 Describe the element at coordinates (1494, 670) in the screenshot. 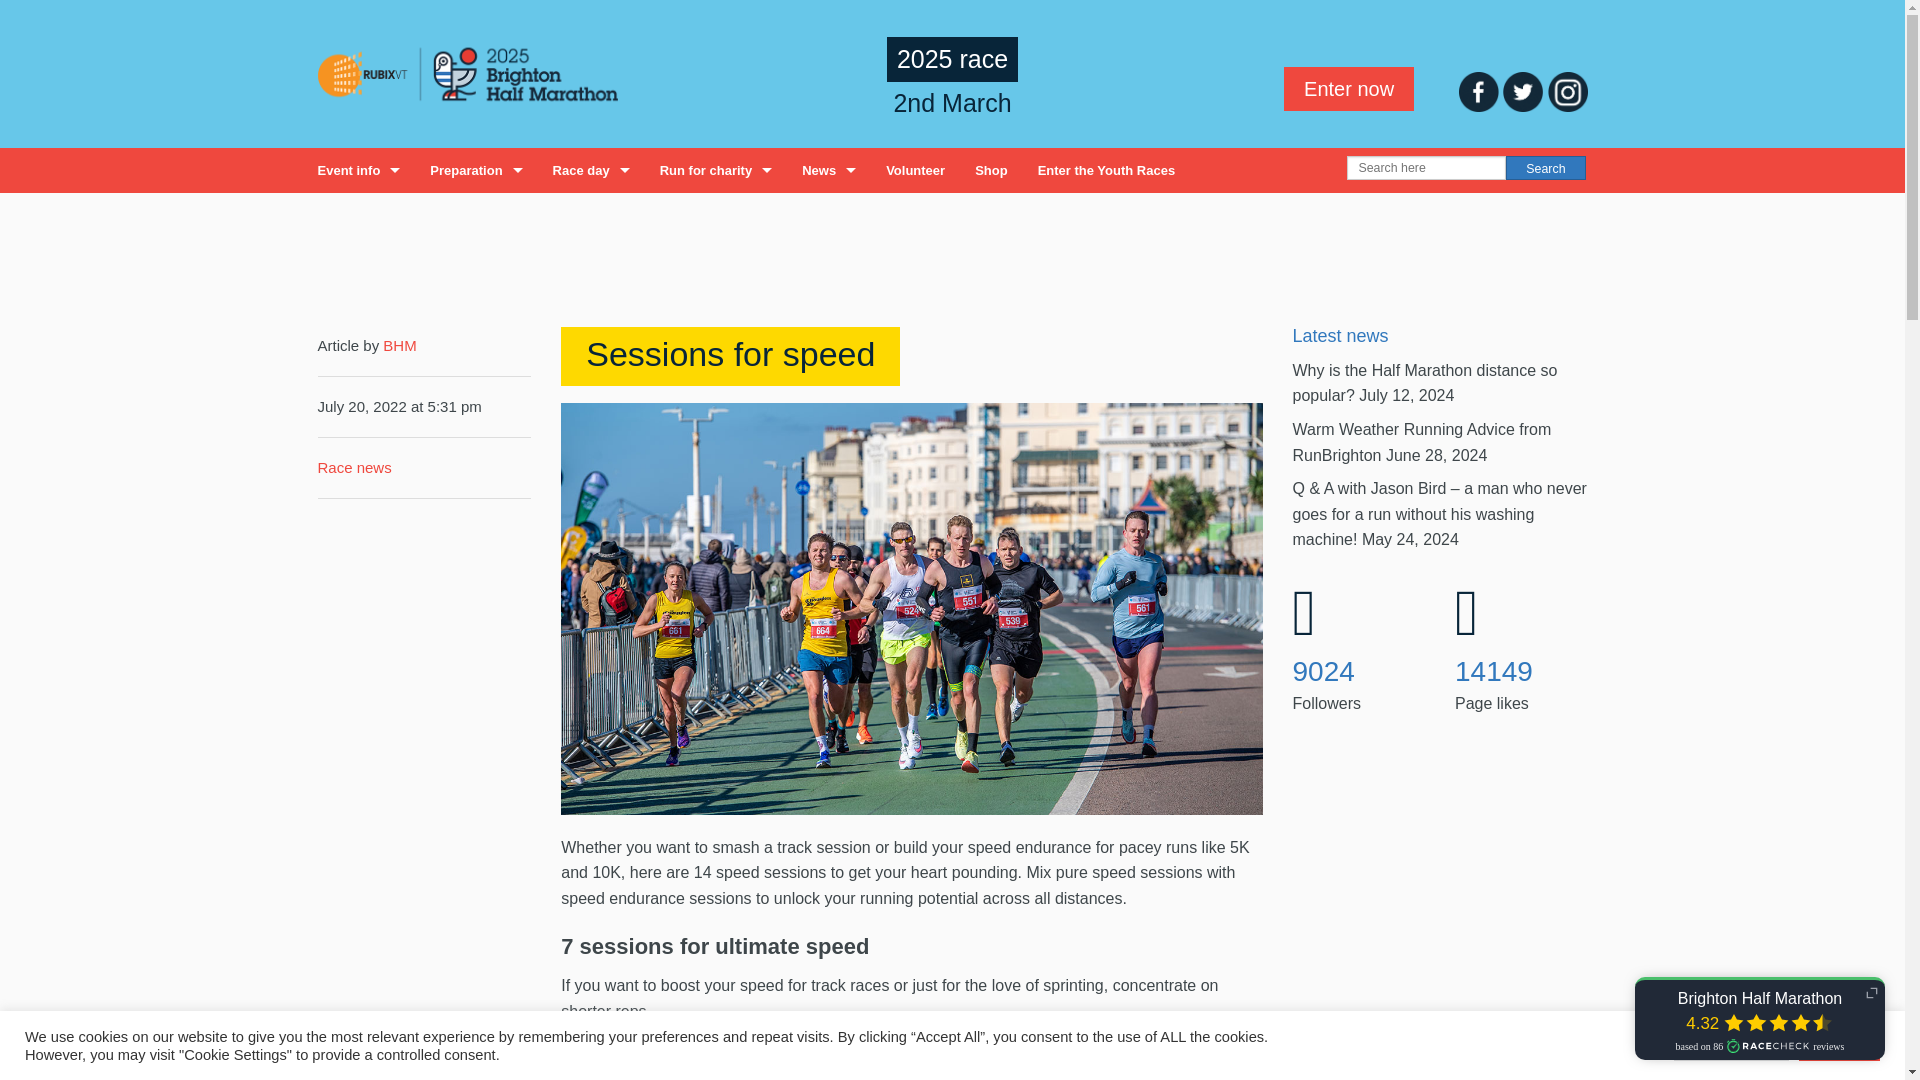

I see `BrightonHalfMarathon` at that location.